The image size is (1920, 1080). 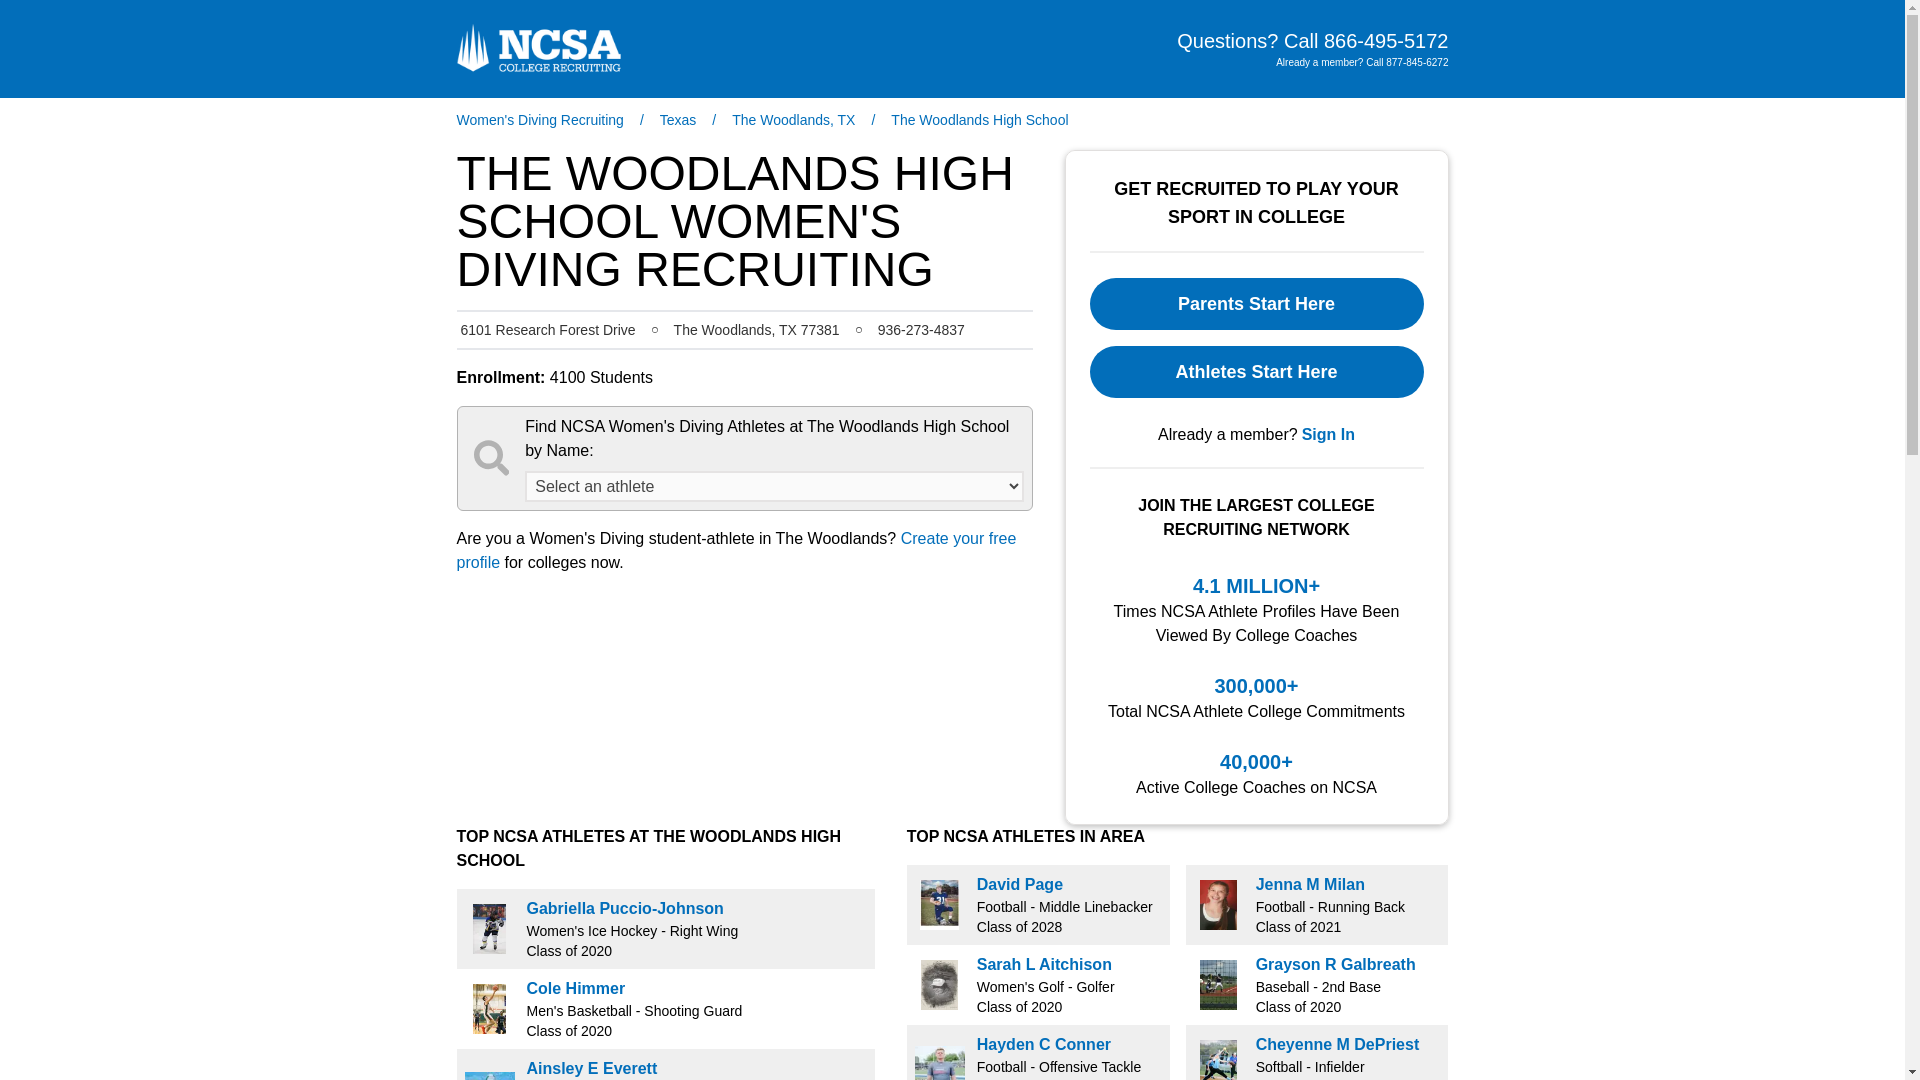 I want to click on Grayson R Galbreath, so click(x=1336, y=964).